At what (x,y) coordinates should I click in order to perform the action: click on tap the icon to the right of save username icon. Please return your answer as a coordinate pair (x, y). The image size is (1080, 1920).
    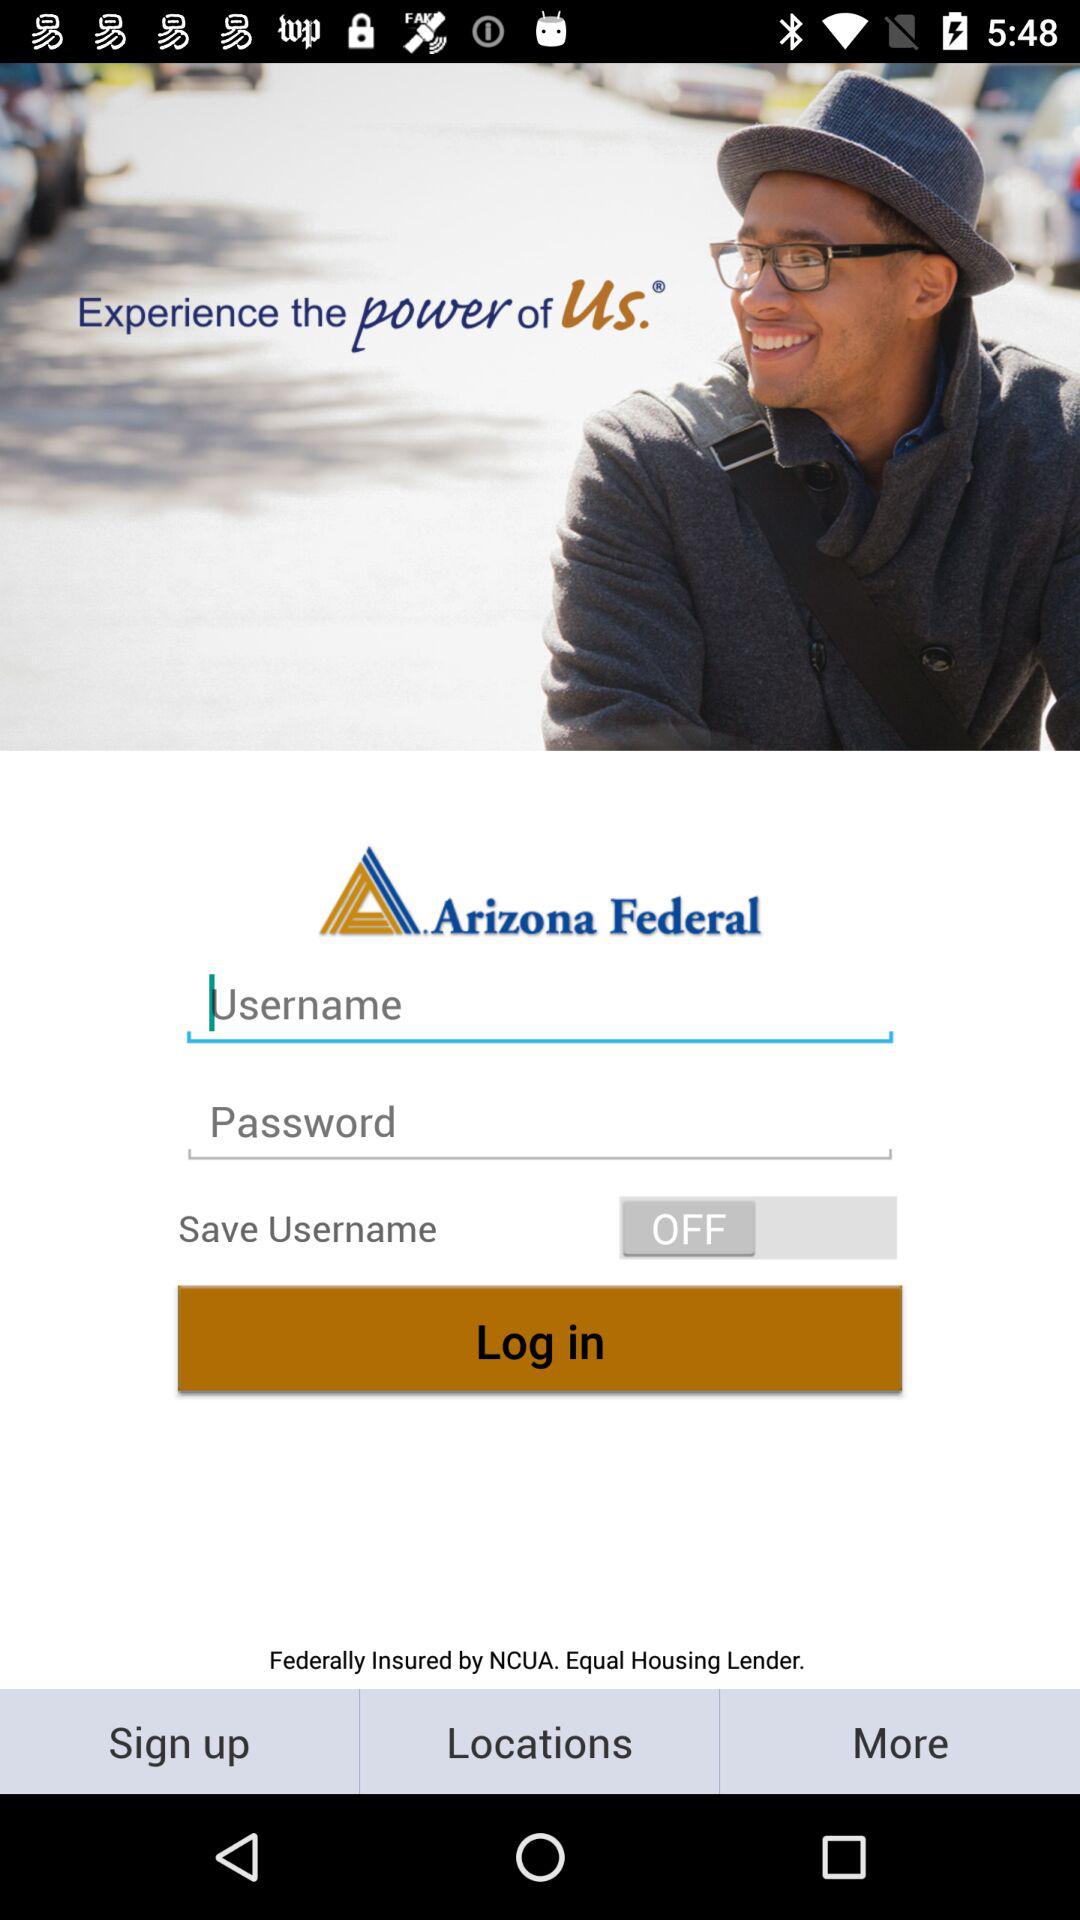
    Looking at the image, I should click on (758, 1228).